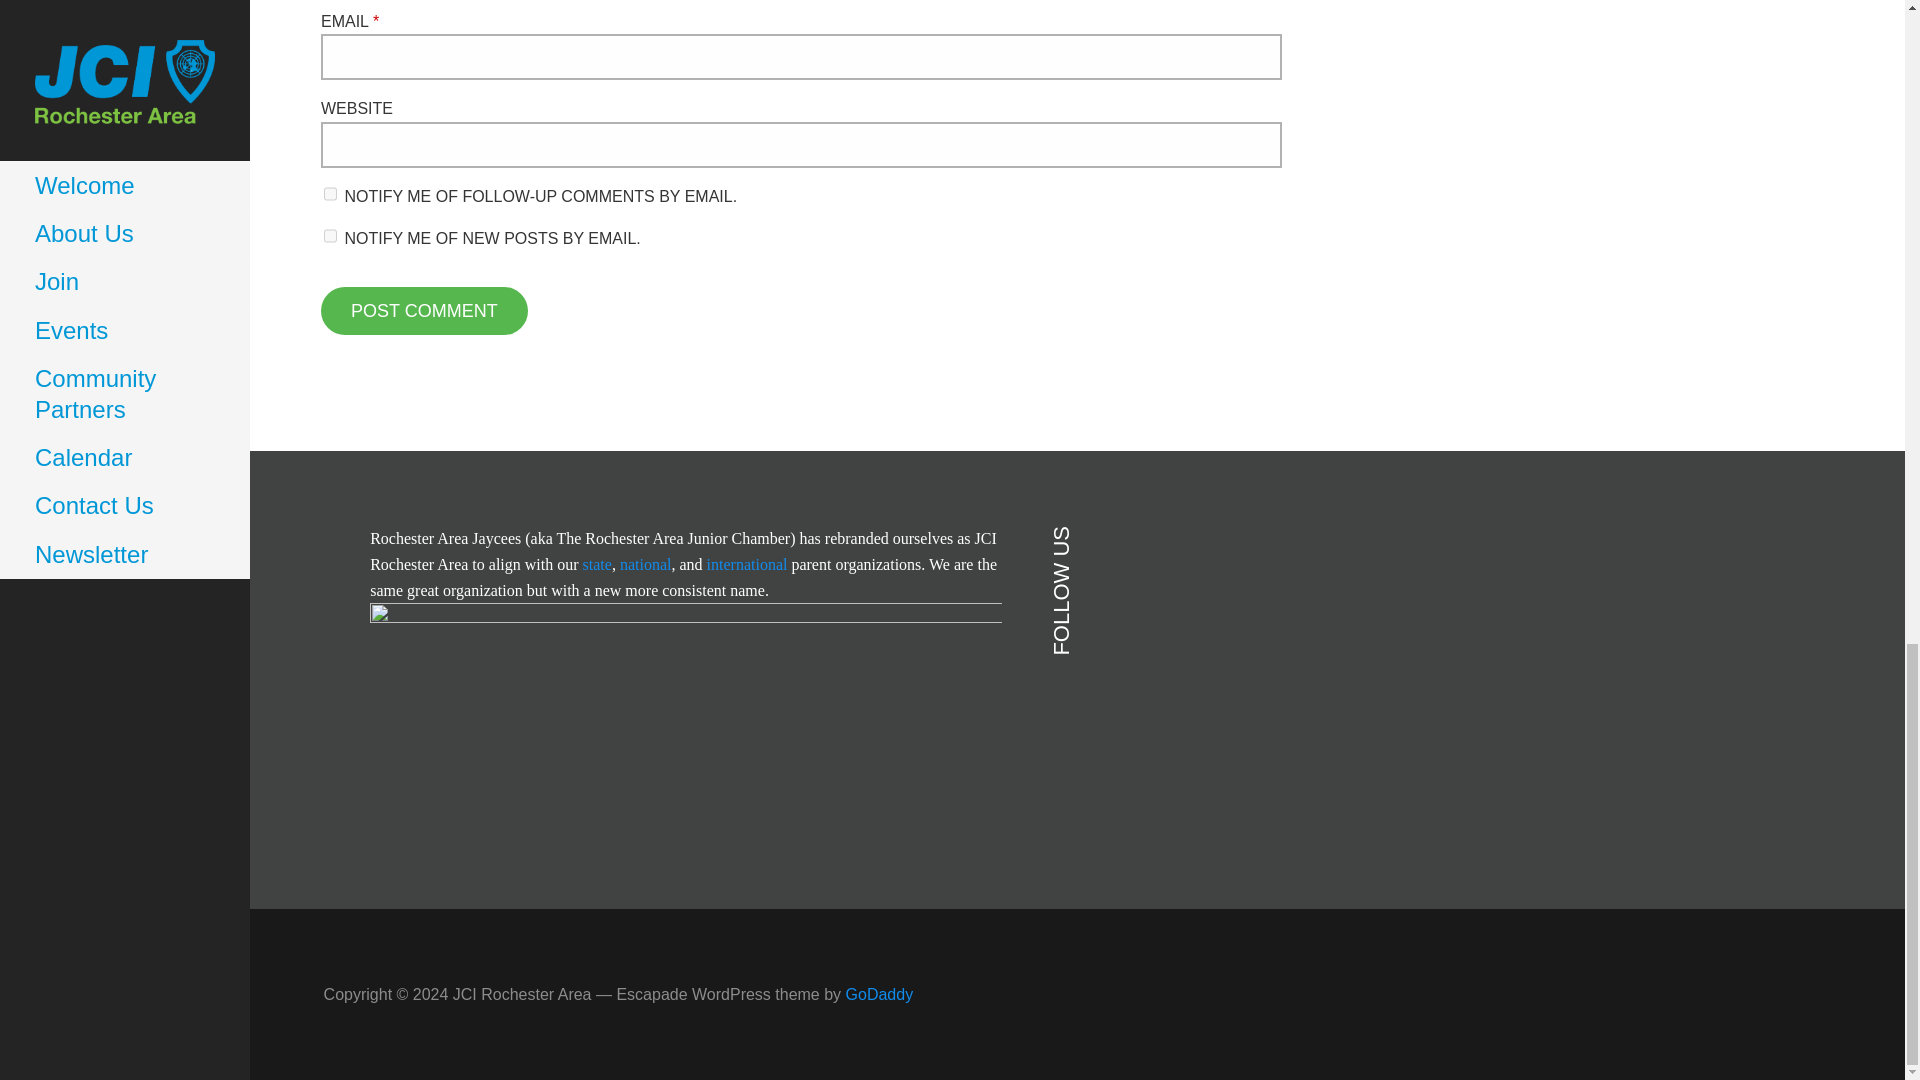 The image size is (1920, 1080). What do you see at coordinates (424, 310) in the screenshot?
I see `Post Comment` at bounding box center [424, 310].